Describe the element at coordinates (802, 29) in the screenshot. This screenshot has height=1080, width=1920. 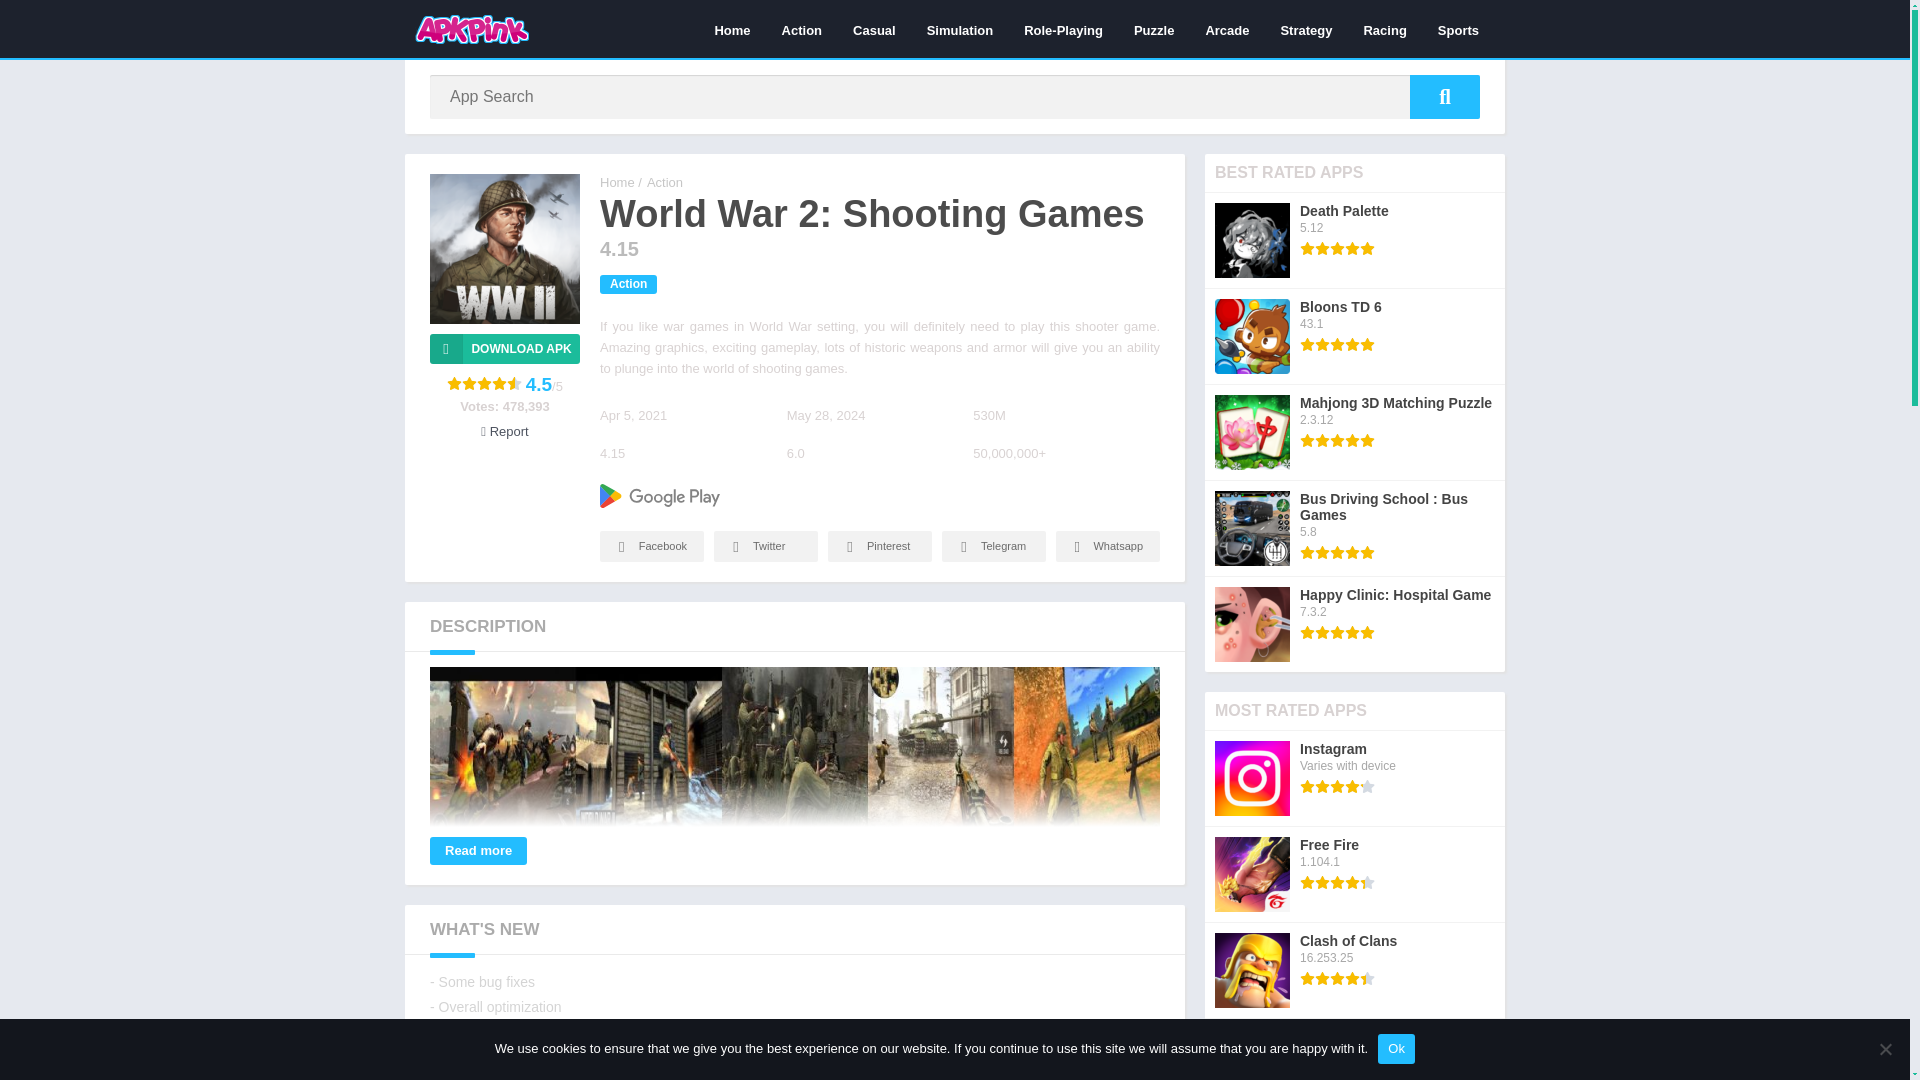
I see `Action` at that location.